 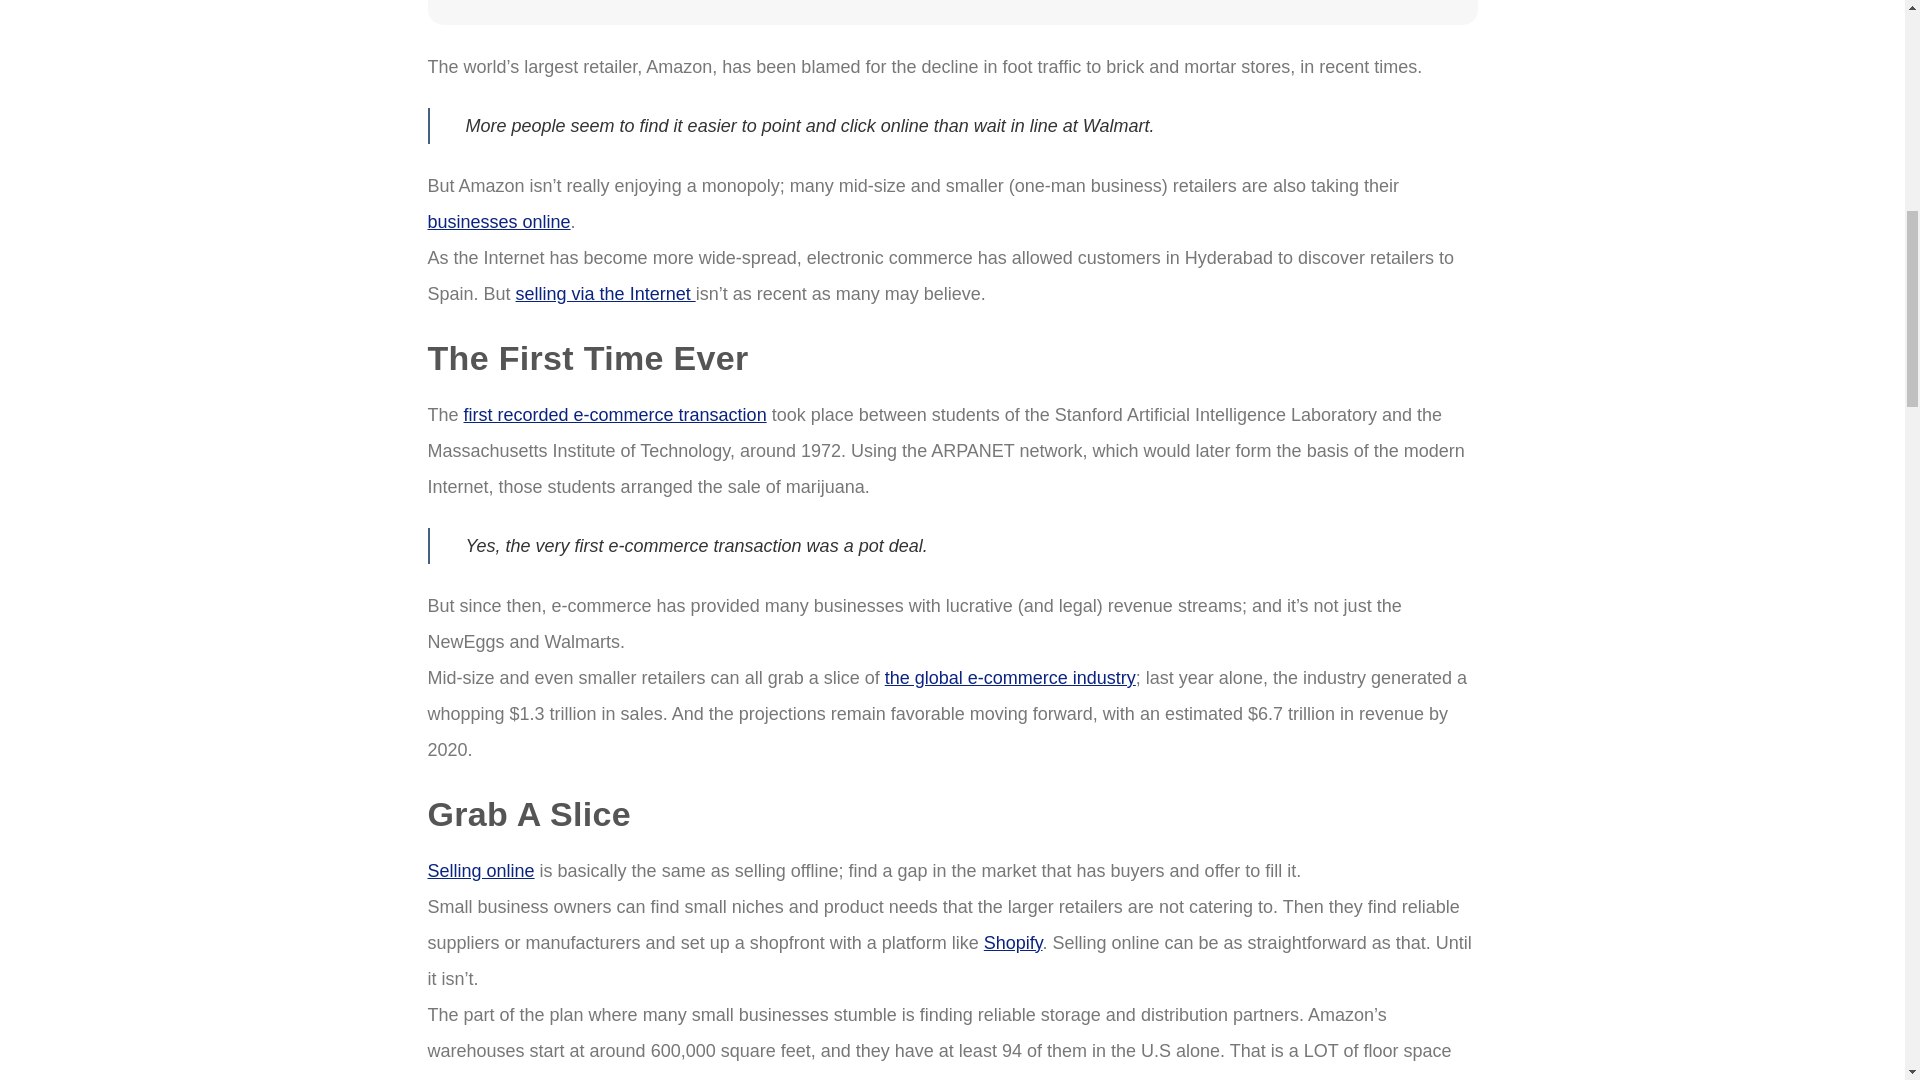 What do you see at coordinates (482, 870) in the screenshot?
I see `Selling online` at bounding box center [482, 870].